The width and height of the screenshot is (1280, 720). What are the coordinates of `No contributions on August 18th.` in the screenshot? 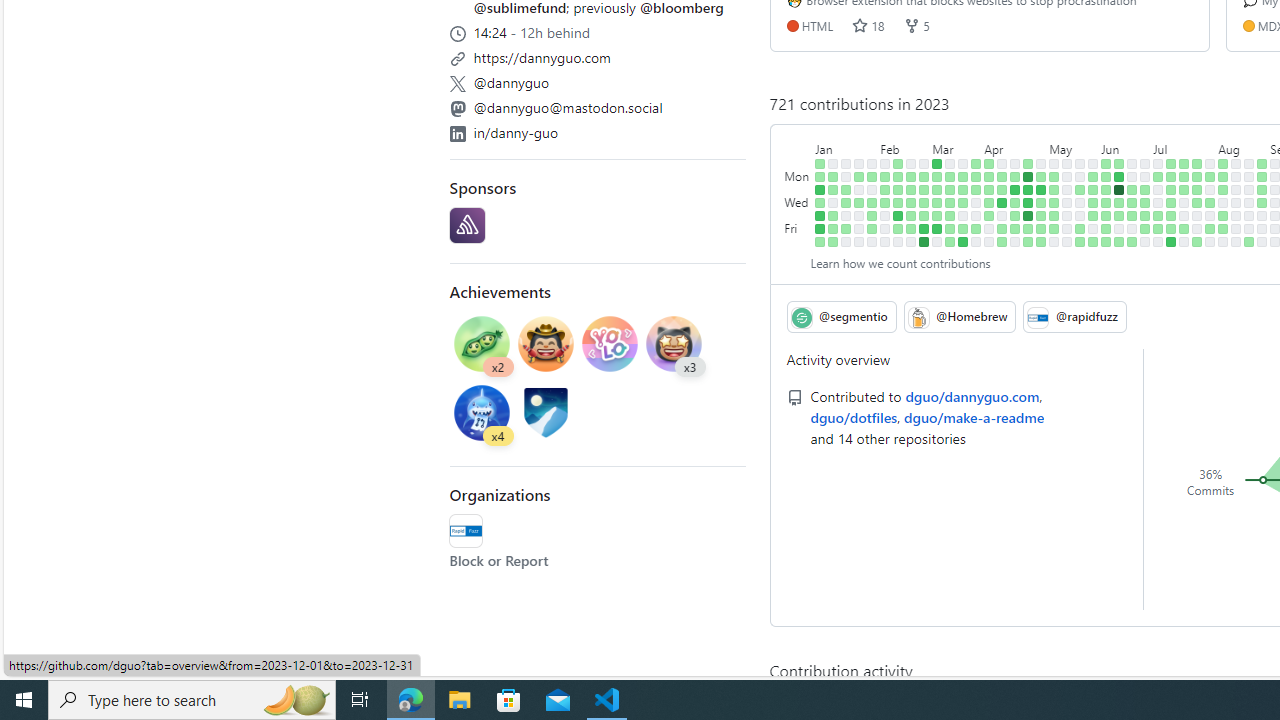 It's located at (1236, 228).